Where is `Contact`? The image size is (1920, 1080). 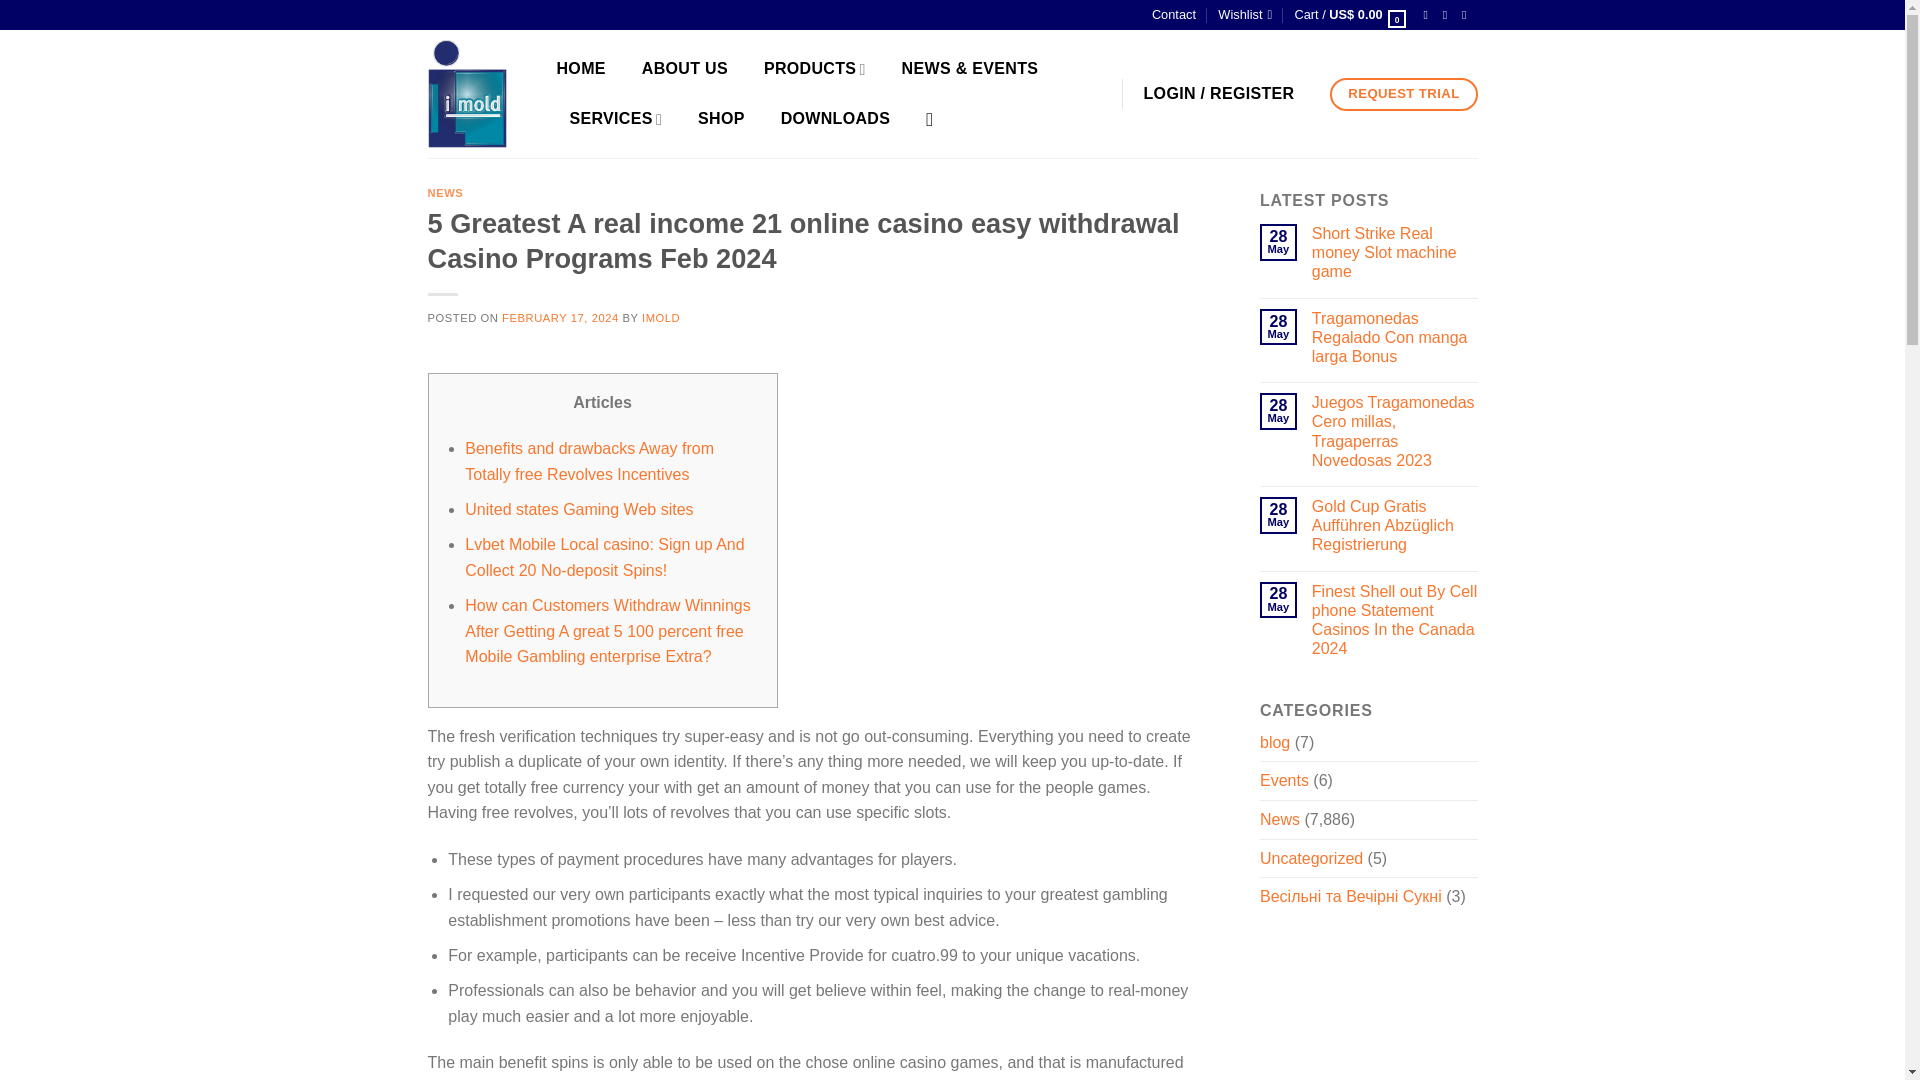
Contact is located at coordinates (1174, 15).